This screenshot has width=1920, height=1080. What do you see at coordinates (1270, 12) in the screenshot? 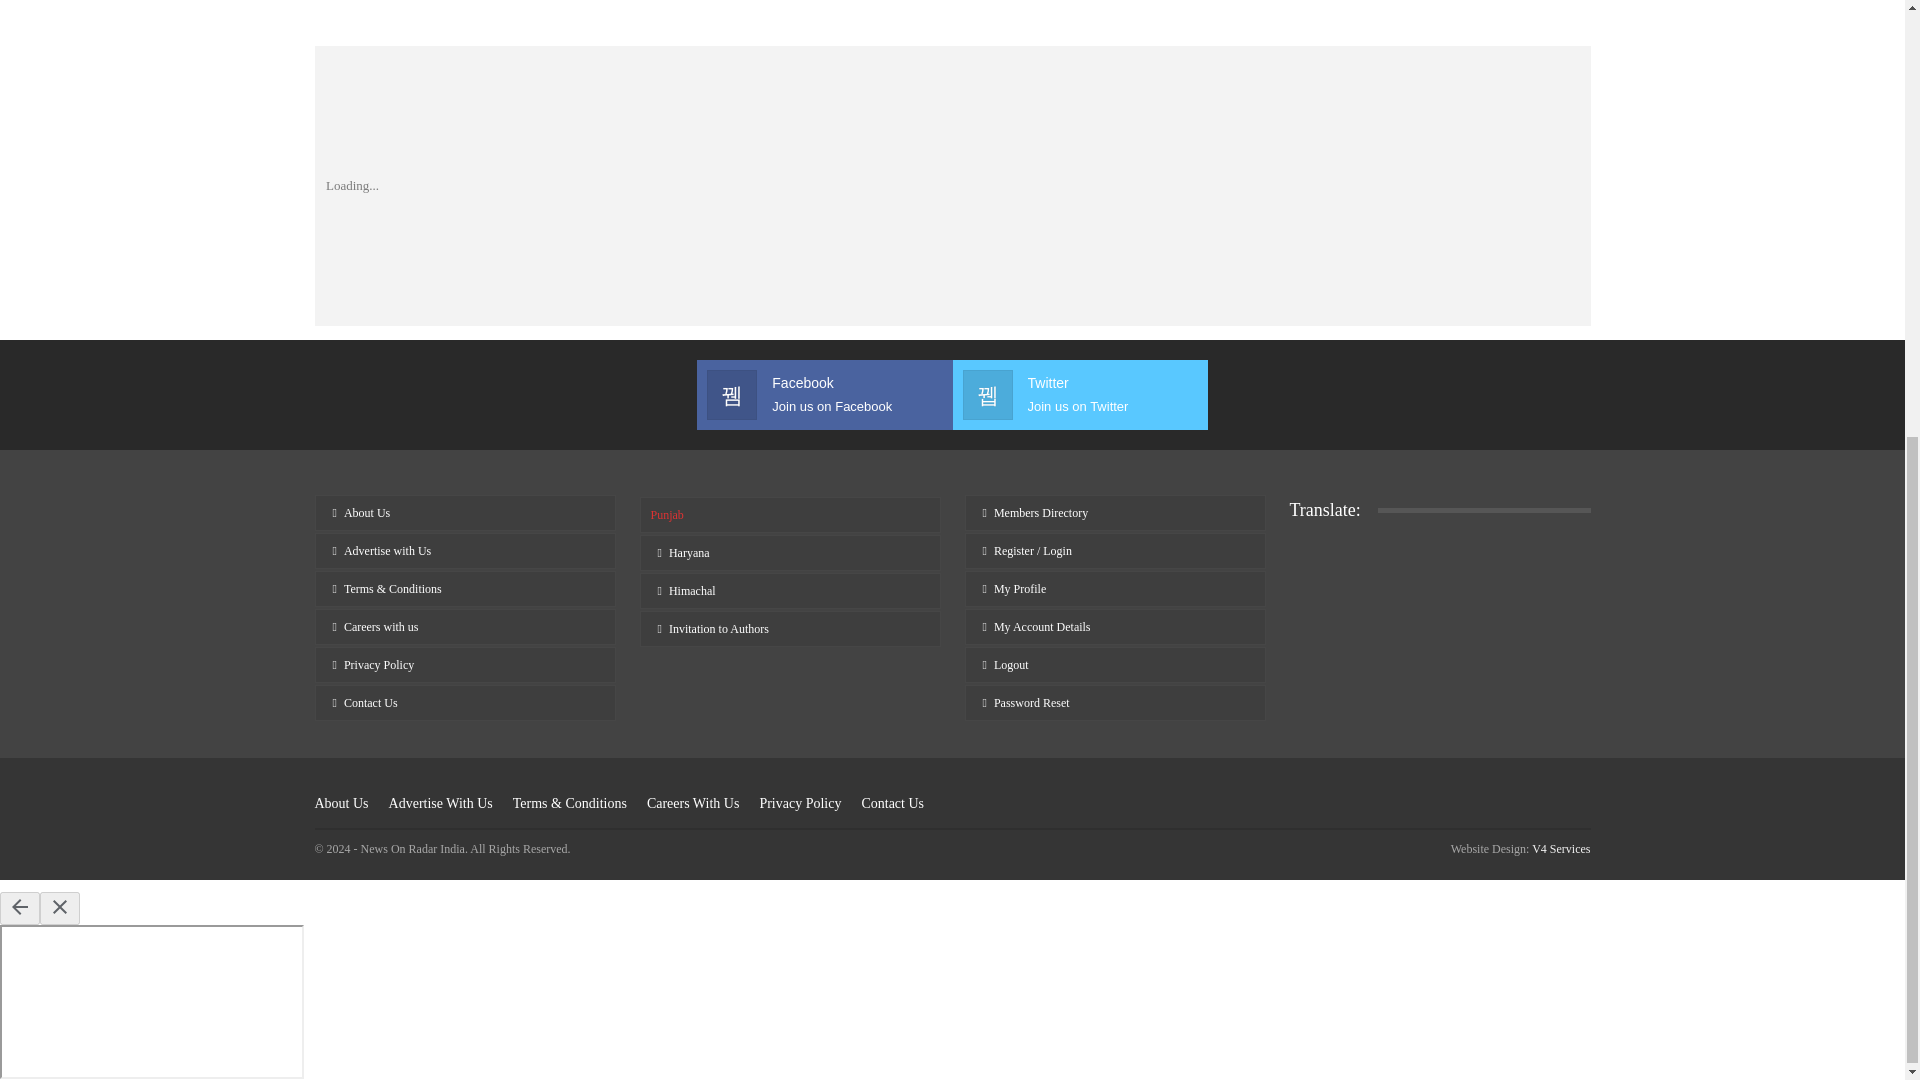
I see `Careers with us` at bounding box center [1270, 12].